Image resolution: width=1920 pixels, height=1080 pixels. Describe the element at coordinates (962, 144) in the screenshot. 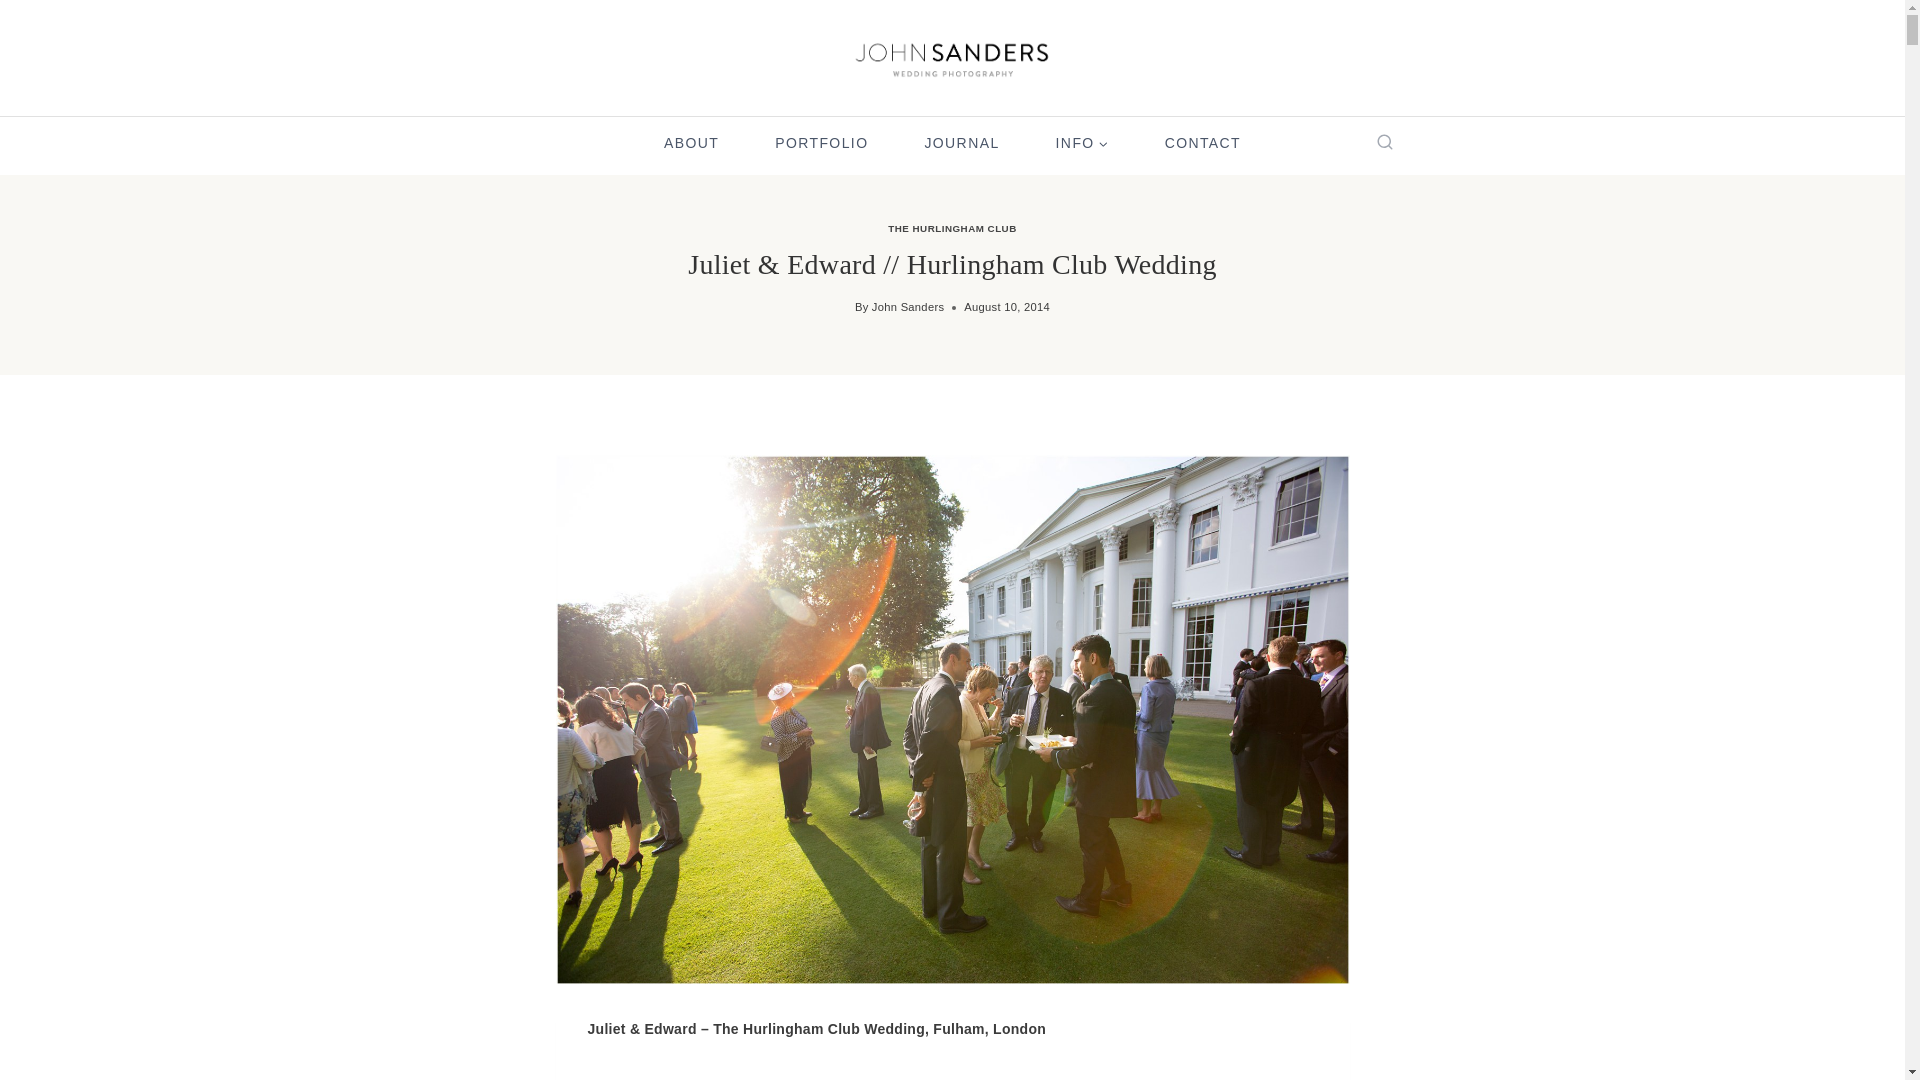

I see `JOURNAL` at that location.